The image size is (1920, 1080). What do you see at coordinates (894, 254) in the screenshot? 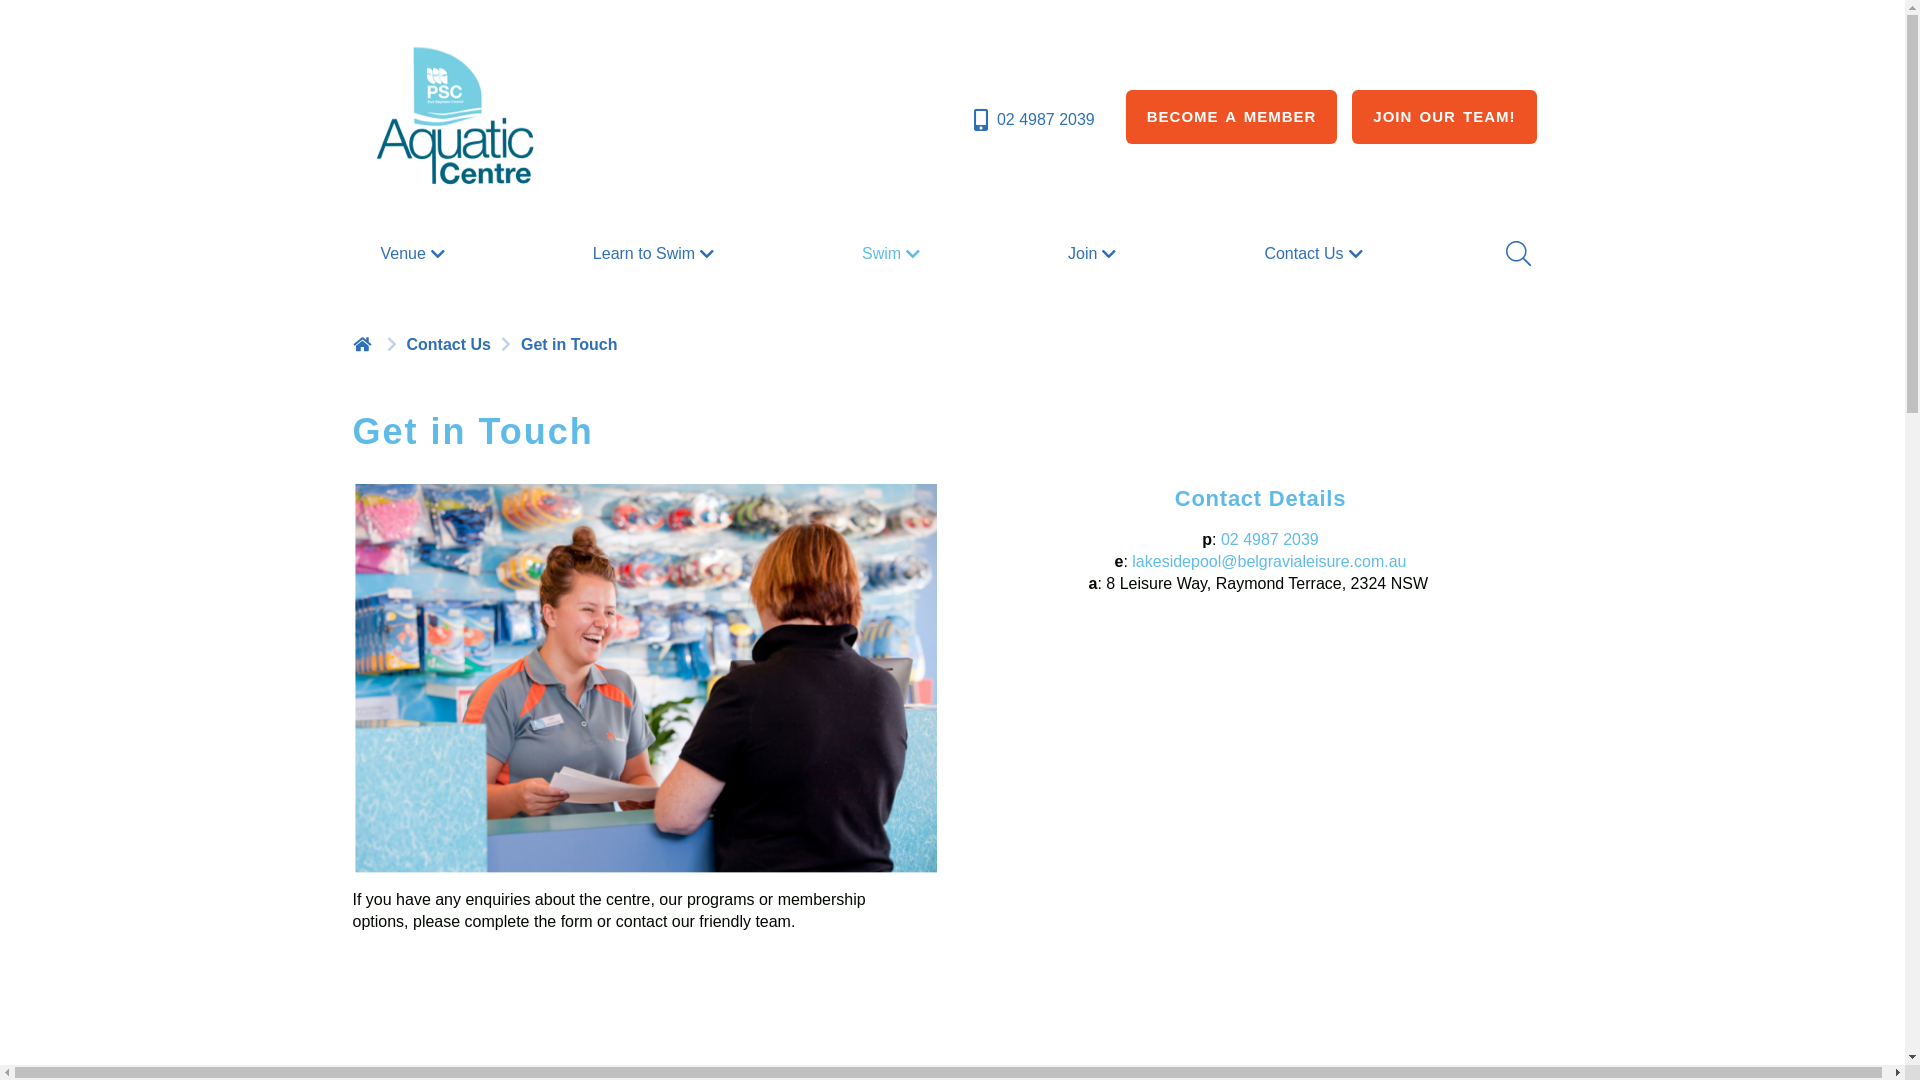
I see `Swim` at bounding box center [894, 254].